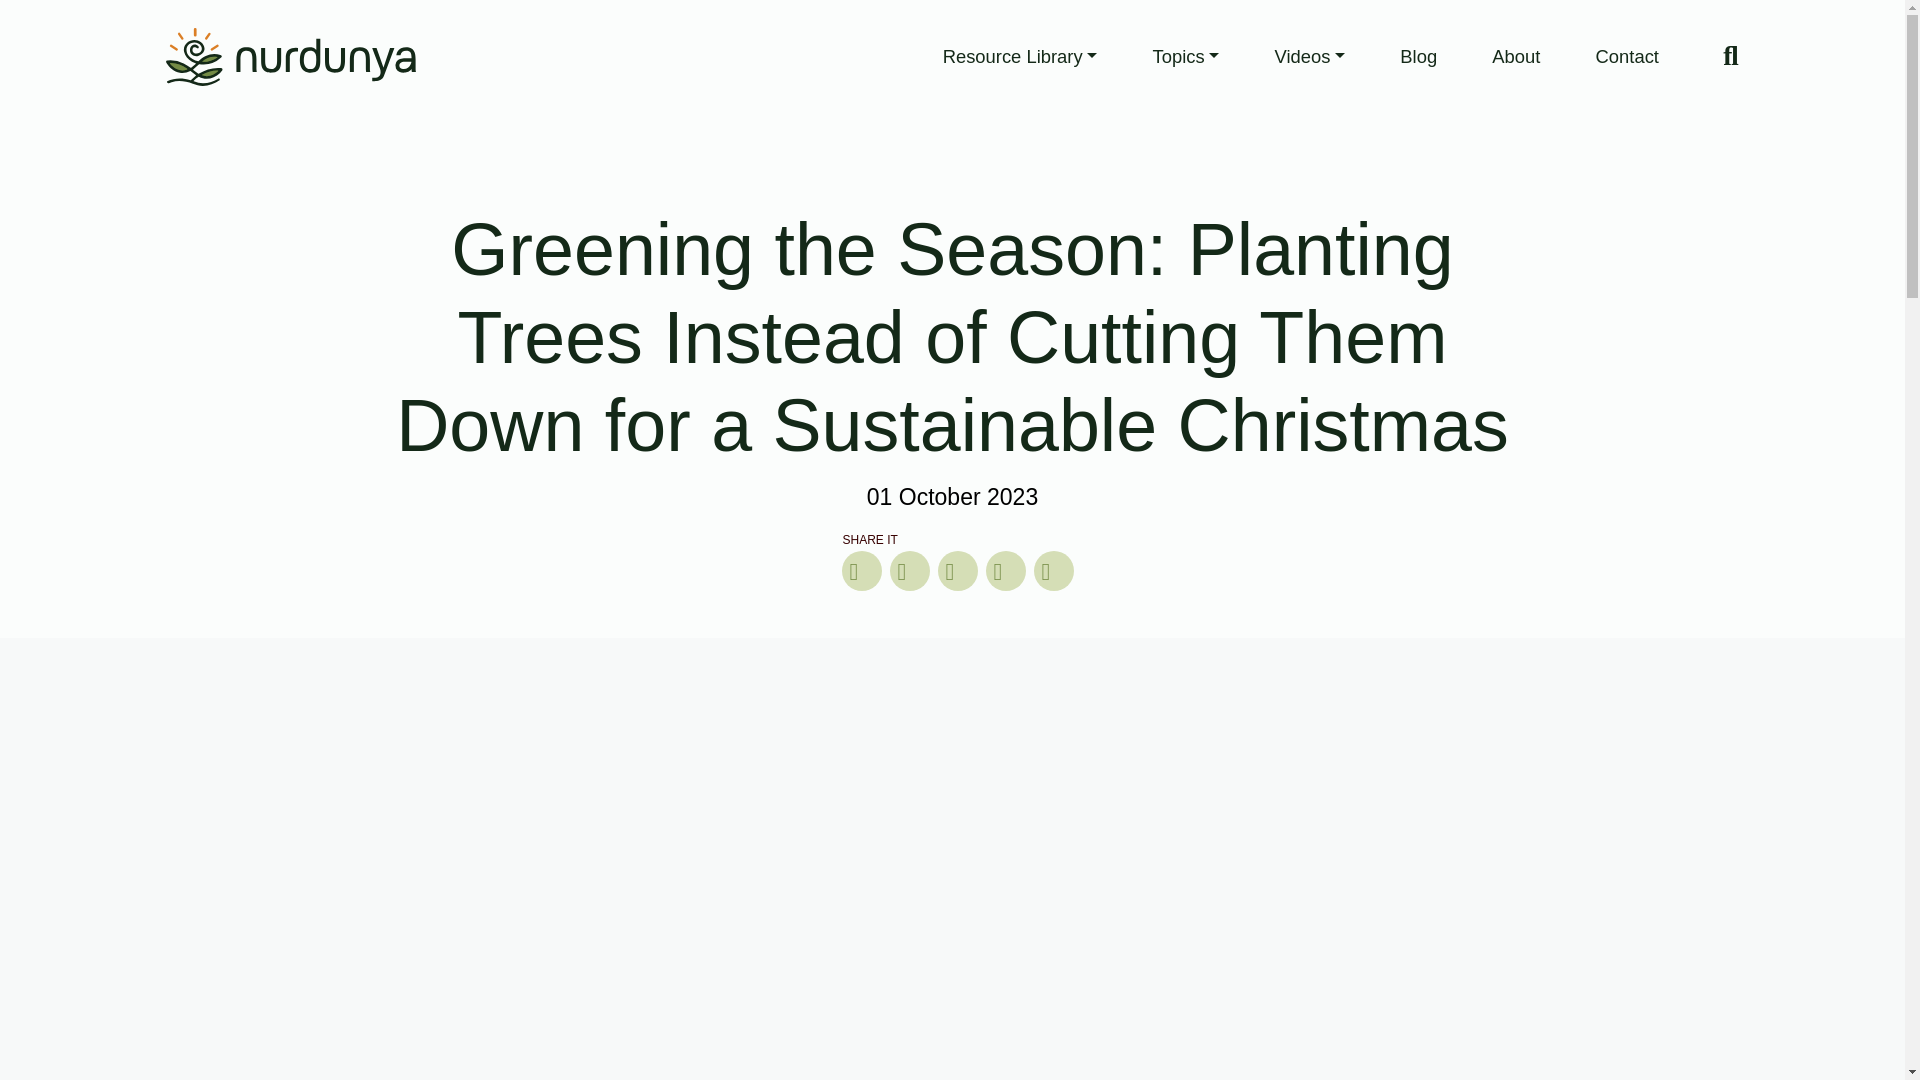 The image size is (1920, 1080). What do you see at coordinates (1053, 570) in the screenshot?
I see `More Options` at bounding box center [1053, 570].